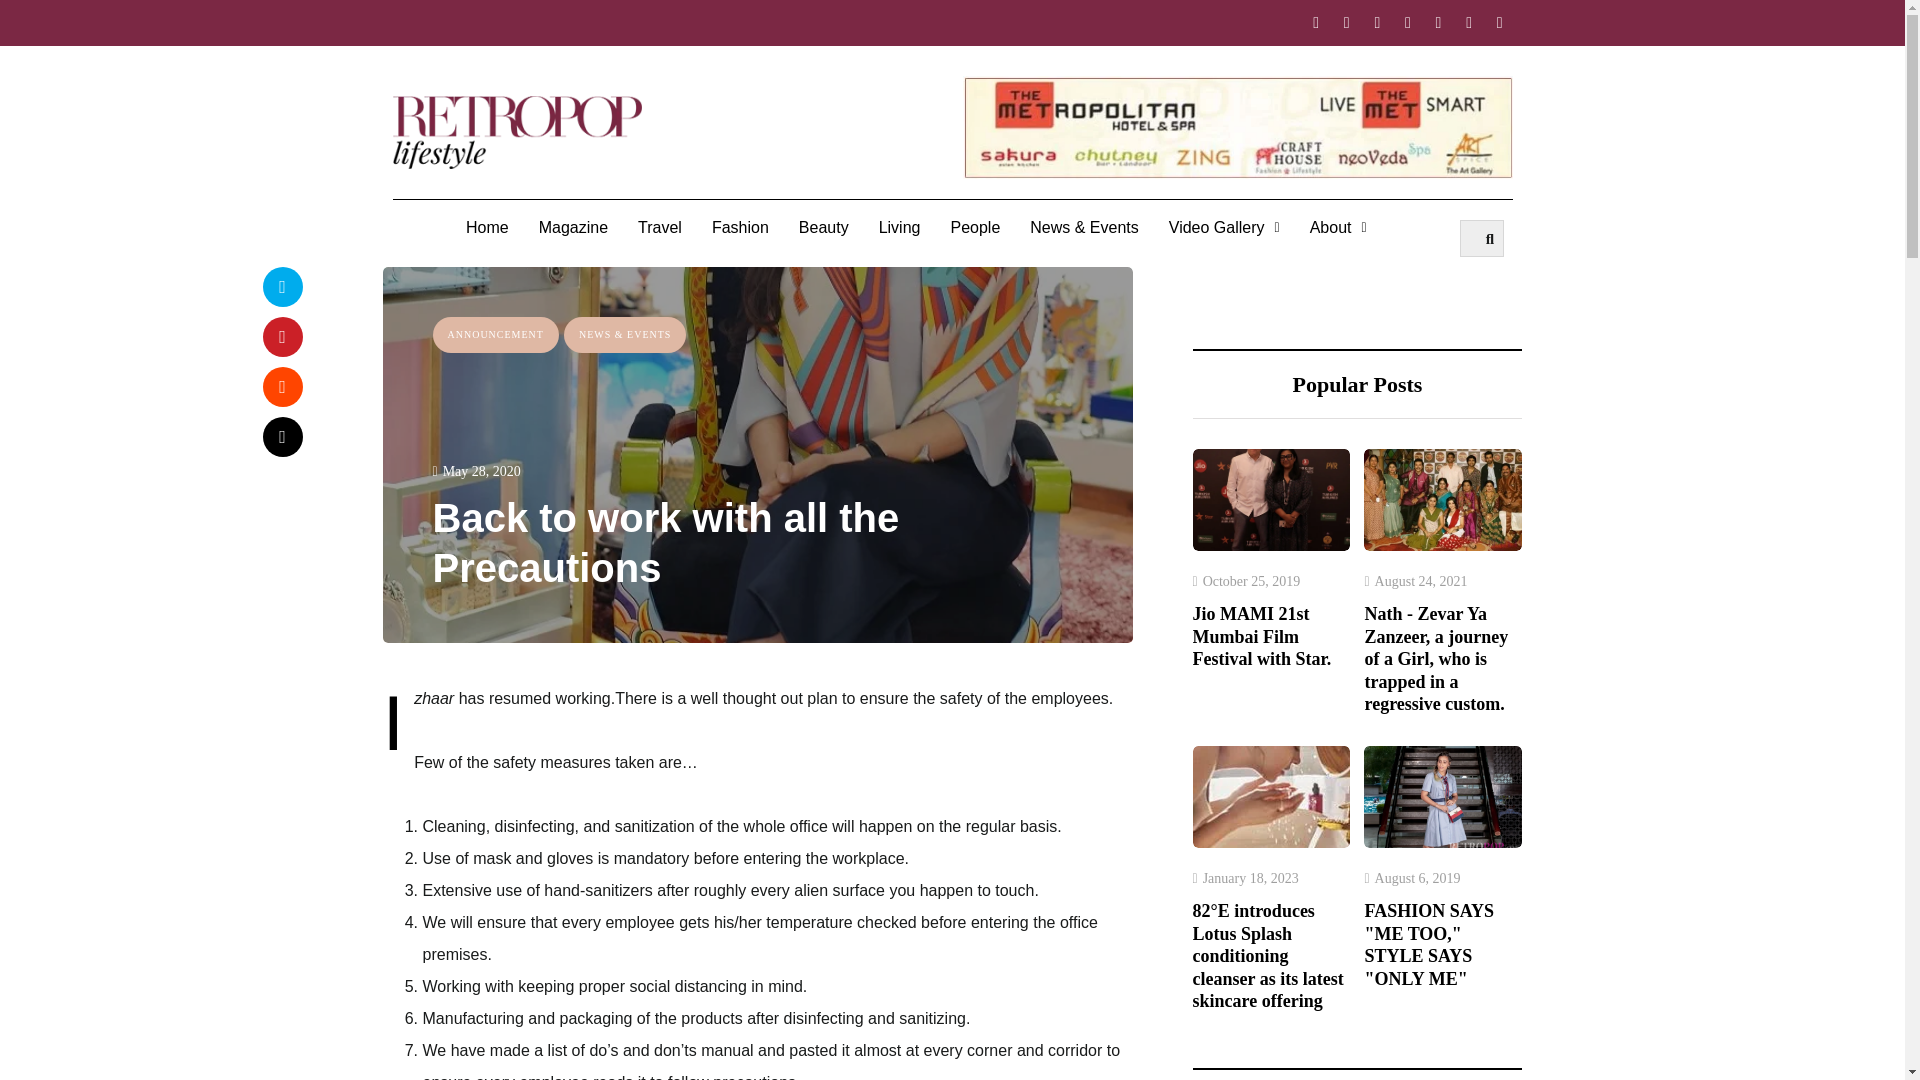 This screenshot has height=1080, width=1920. Describe the element at coordinates (573, 228) in the screenshot. I see `Magazine` at that location.